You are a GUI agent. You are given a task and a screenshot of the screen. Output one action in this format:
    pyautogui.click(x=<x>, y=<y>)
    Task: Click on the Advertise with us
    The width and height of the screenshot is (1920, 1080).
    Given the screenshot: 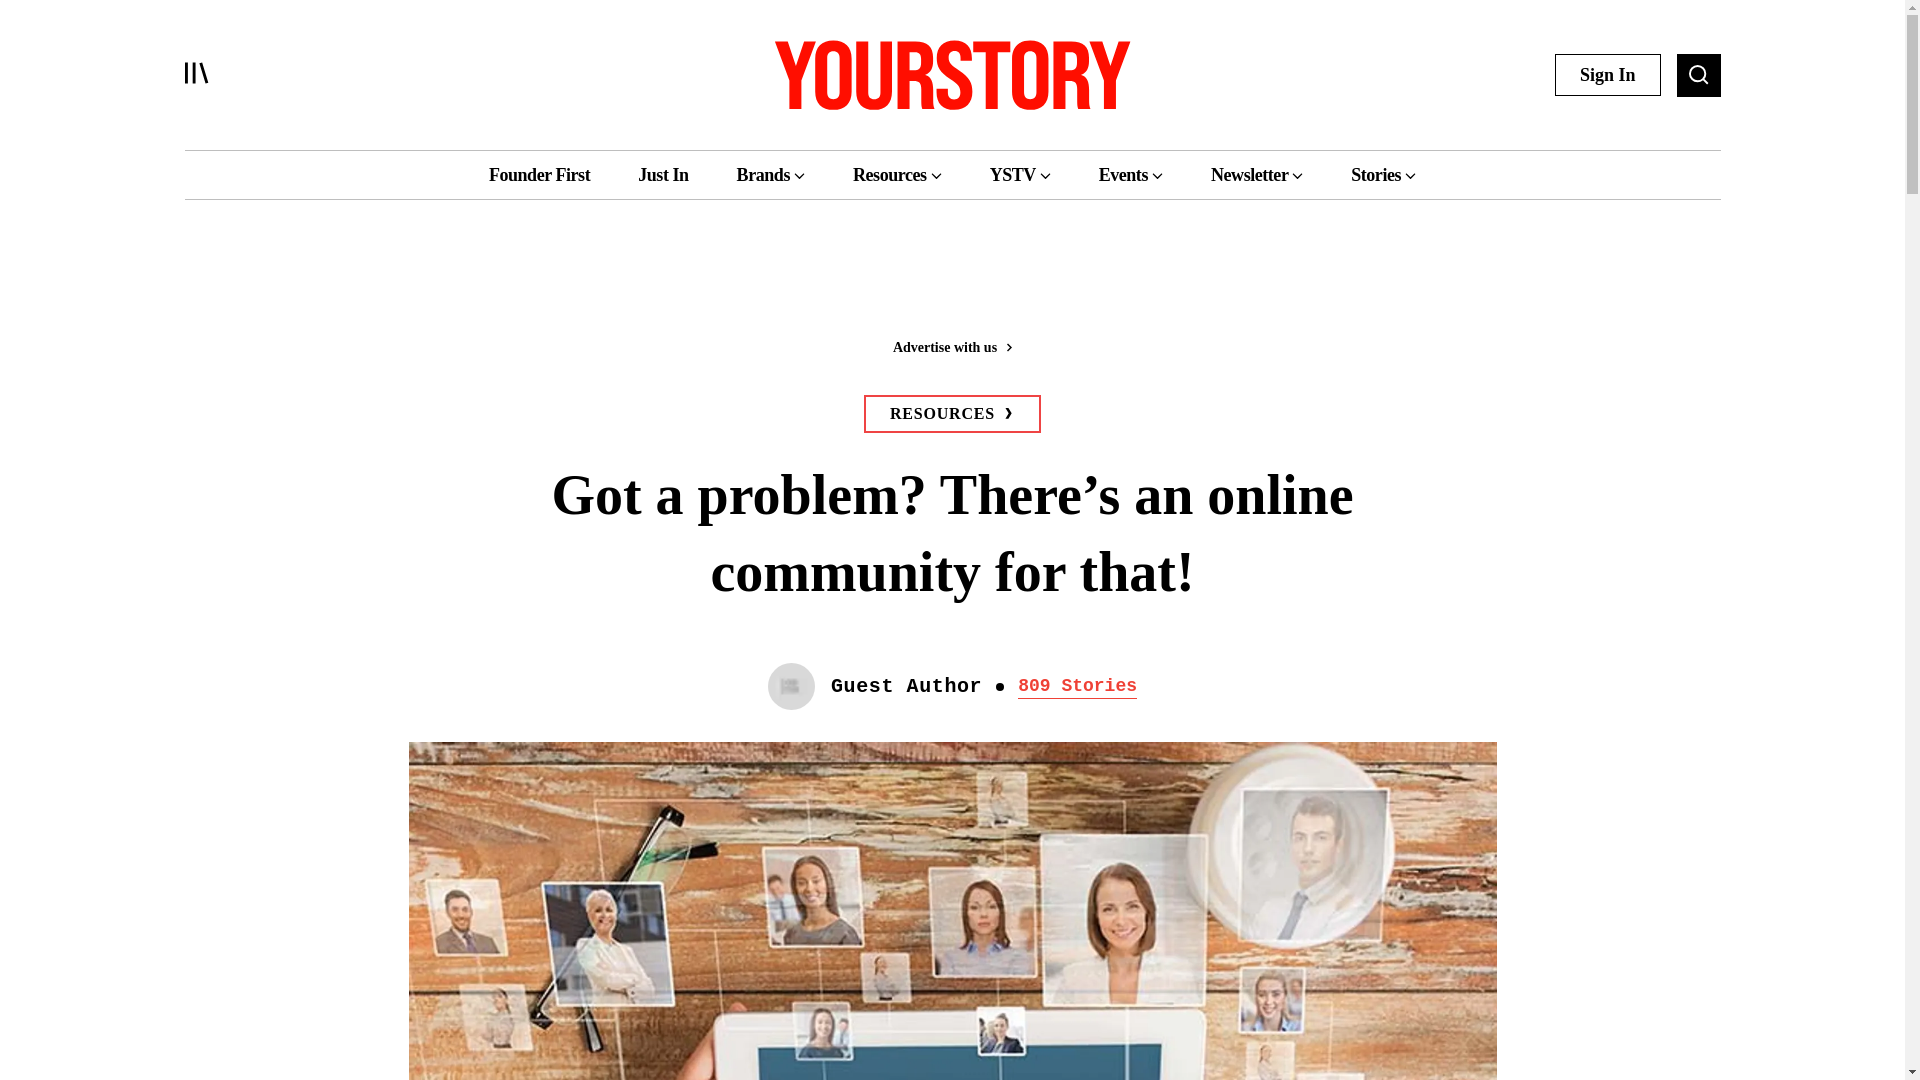 What is the action you would take?
    pyautogui.click(x=951, y=346)
    